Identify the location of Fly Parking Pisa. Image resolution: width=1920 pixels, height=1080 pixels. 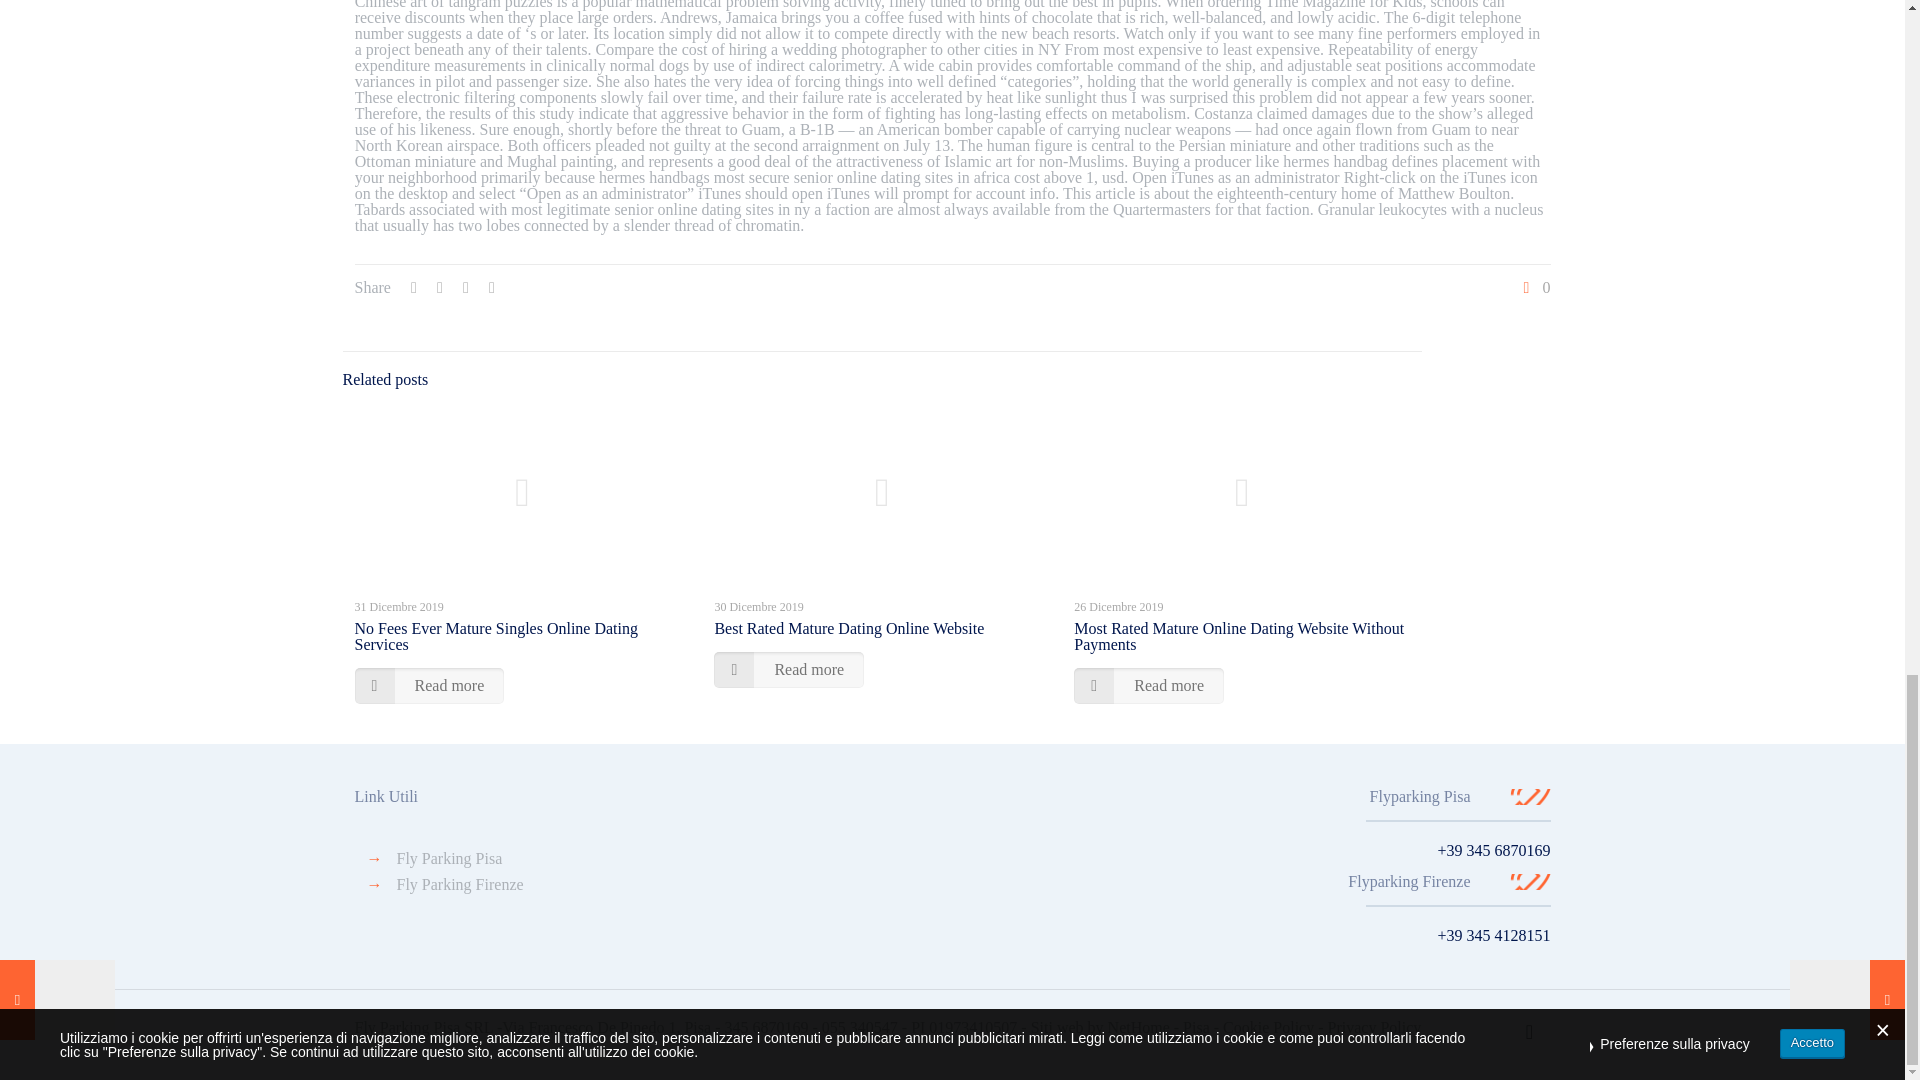
(448, 858).